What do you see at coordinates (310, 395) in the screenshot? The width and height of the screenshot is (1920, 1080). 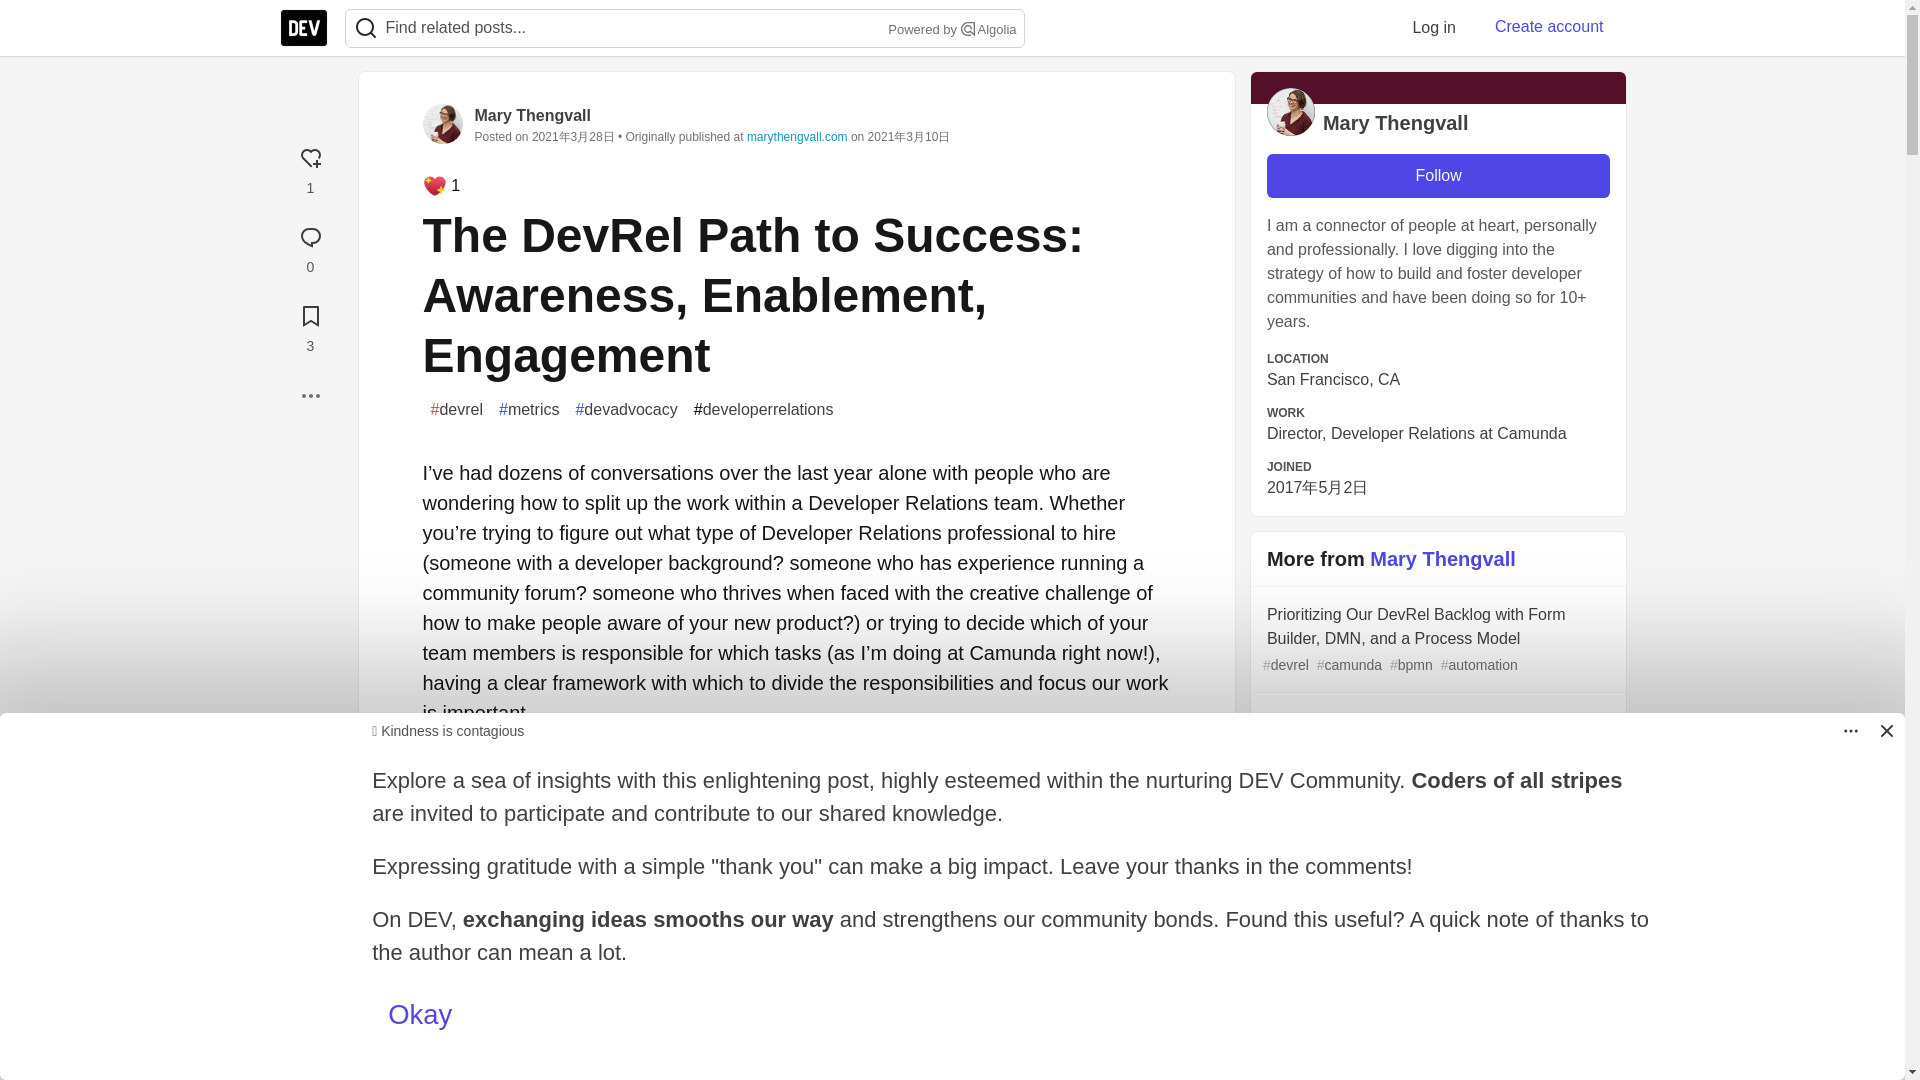 I see `More...` at bounding box center [310, 395].